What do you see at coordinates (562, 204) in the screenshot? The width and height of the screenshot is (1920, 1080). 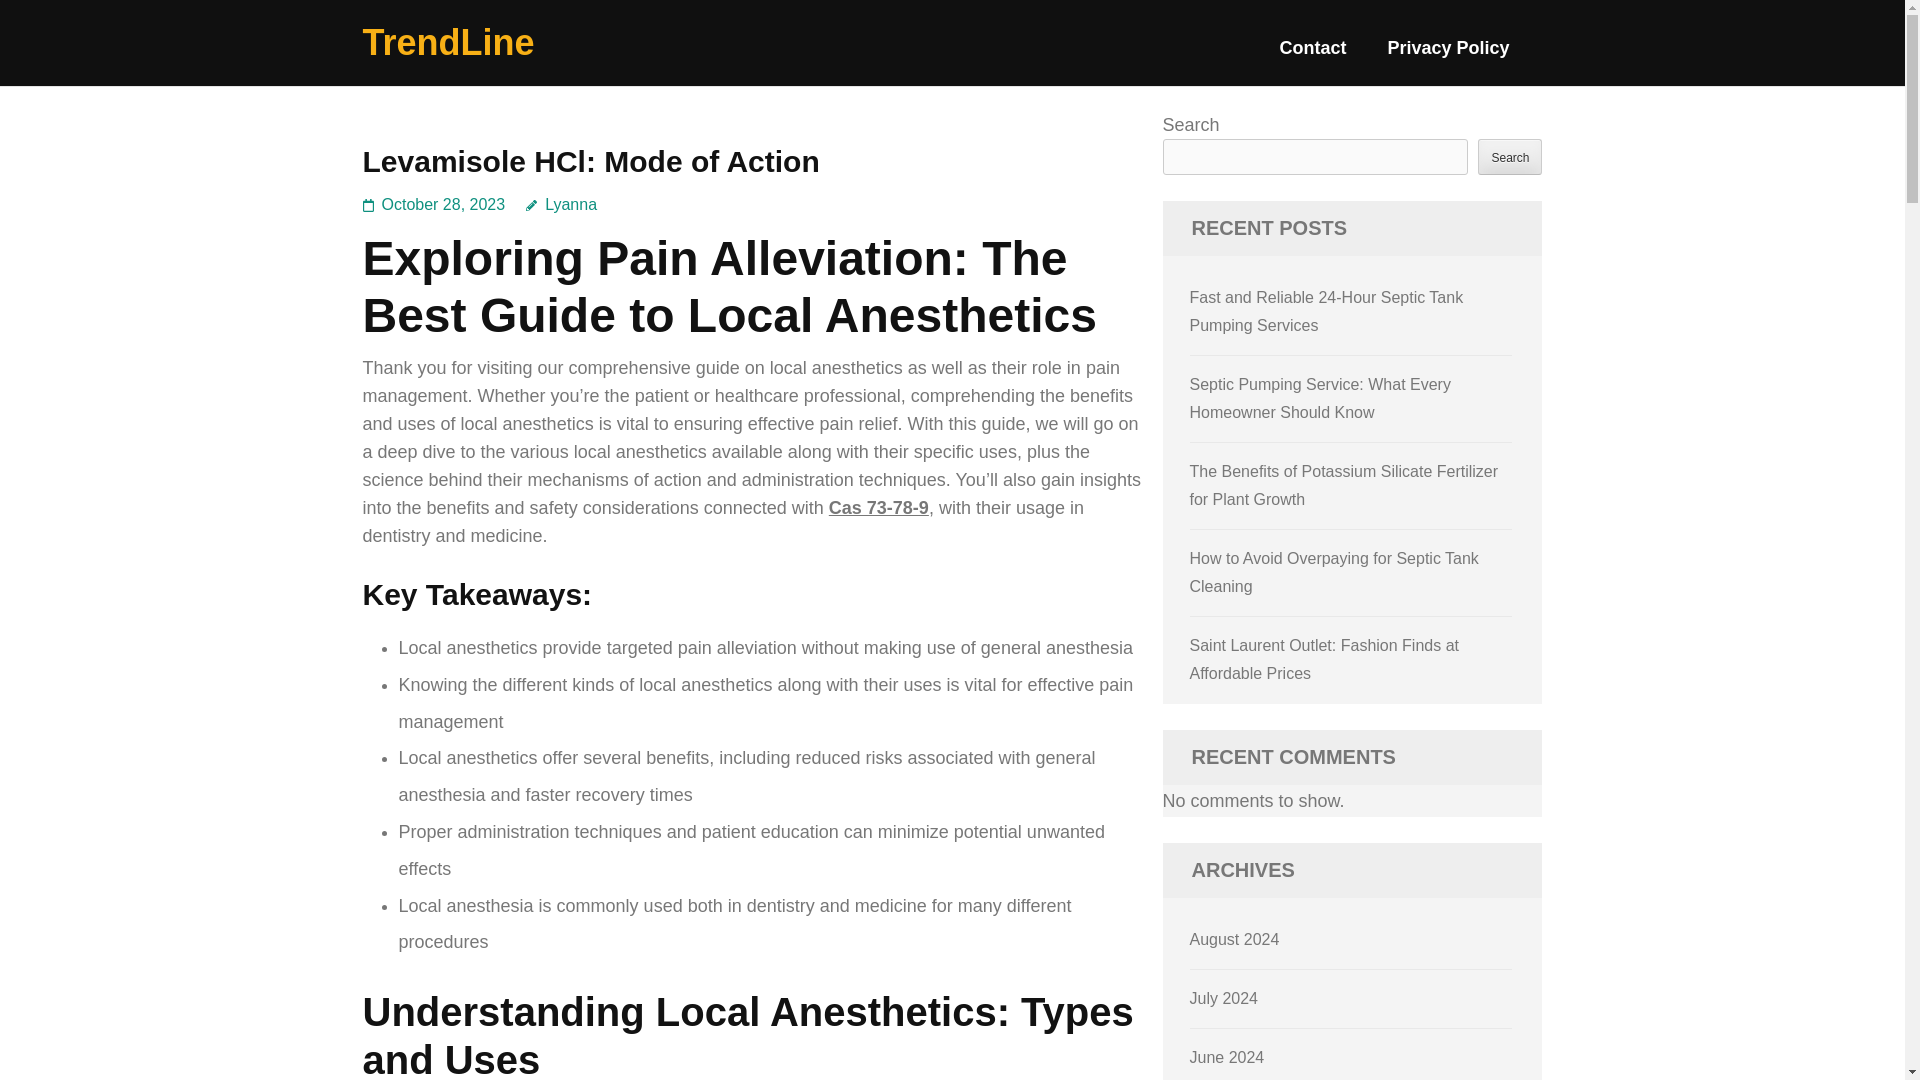 I see `Lyanna` at bounding box center [562, 204].